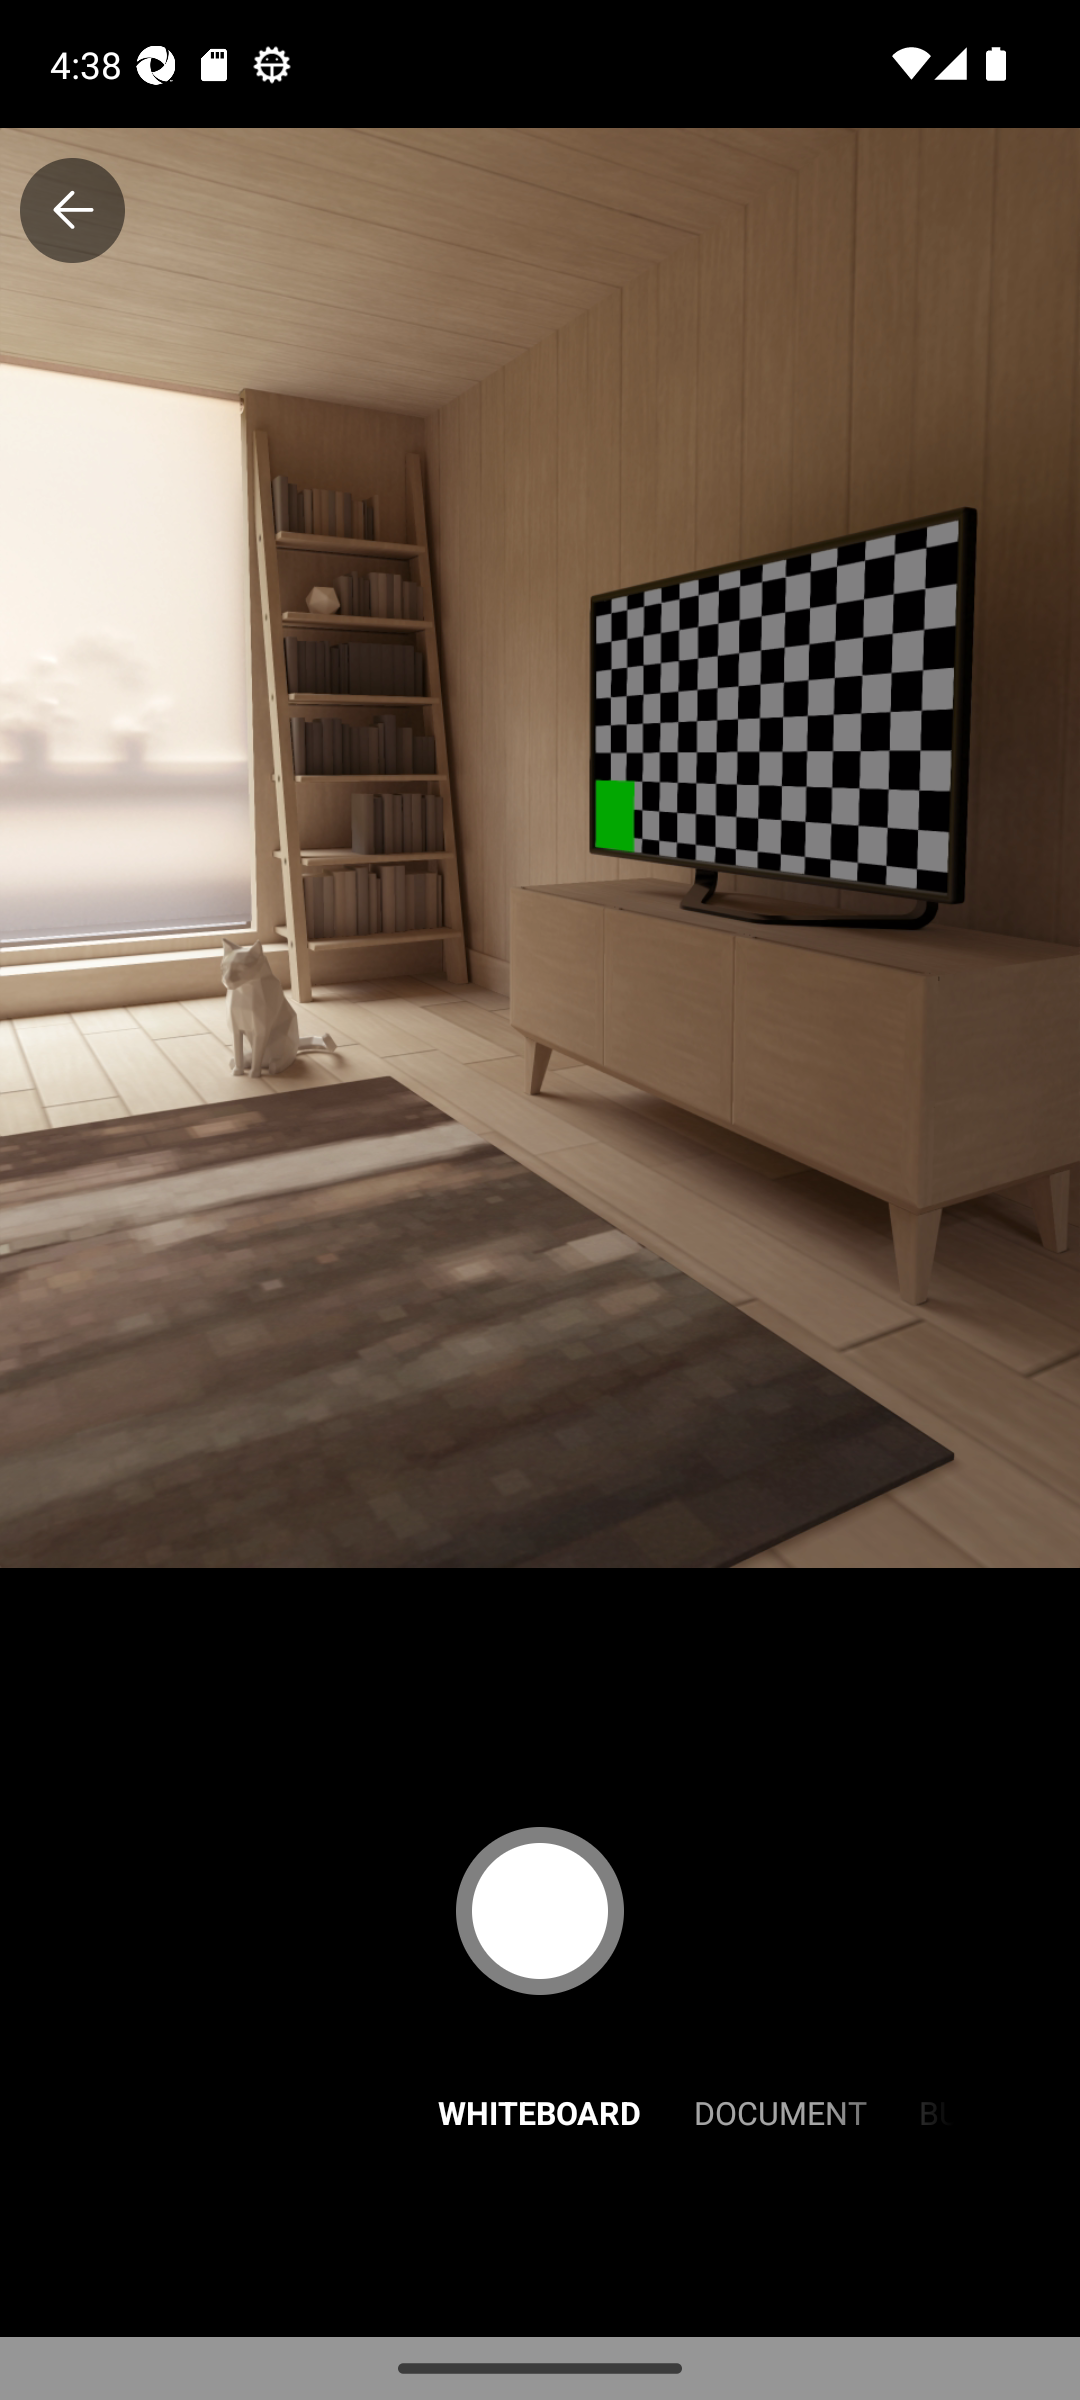  I want to click on Capture, so click(540, 1910).